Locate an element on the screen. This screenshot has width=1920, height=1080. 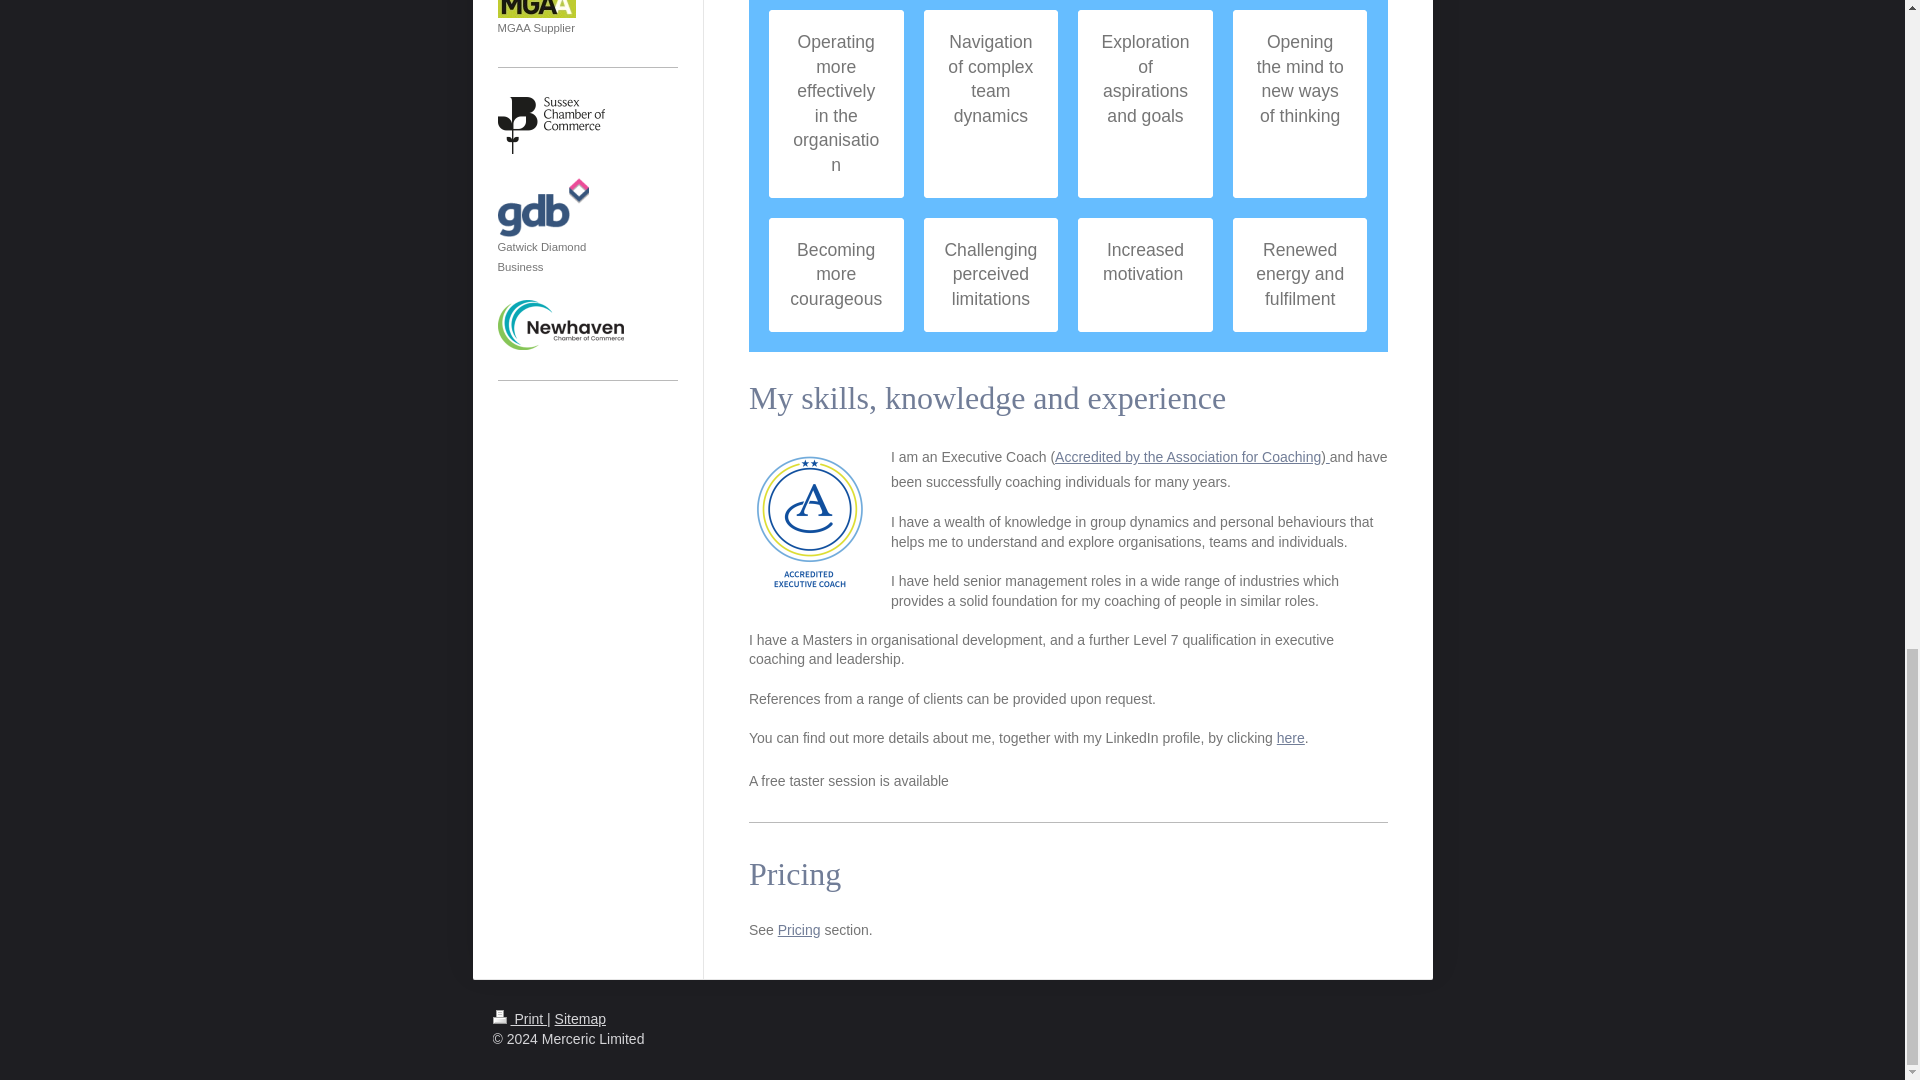
MGAA Supplier is located at coordinates (536, 17).